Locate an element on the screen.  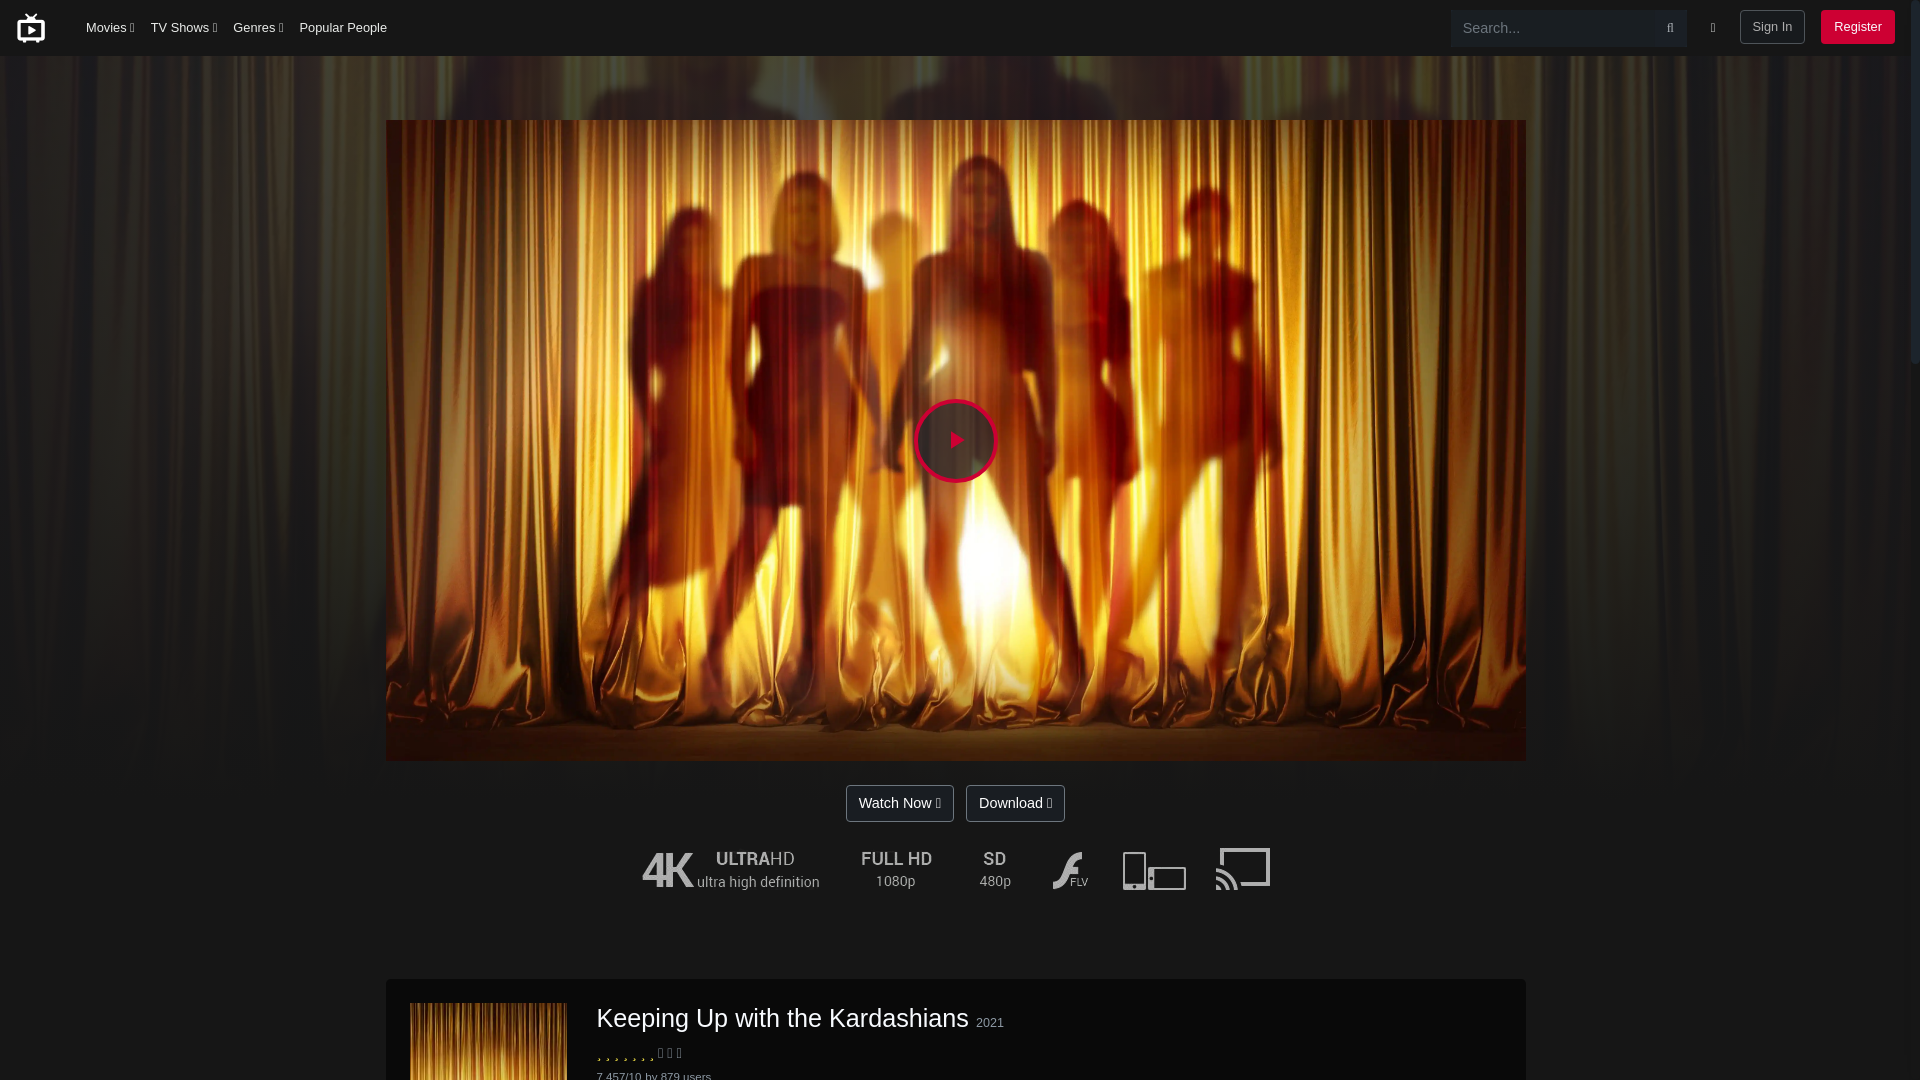
TV Shows is located at coordinates (184, 28).